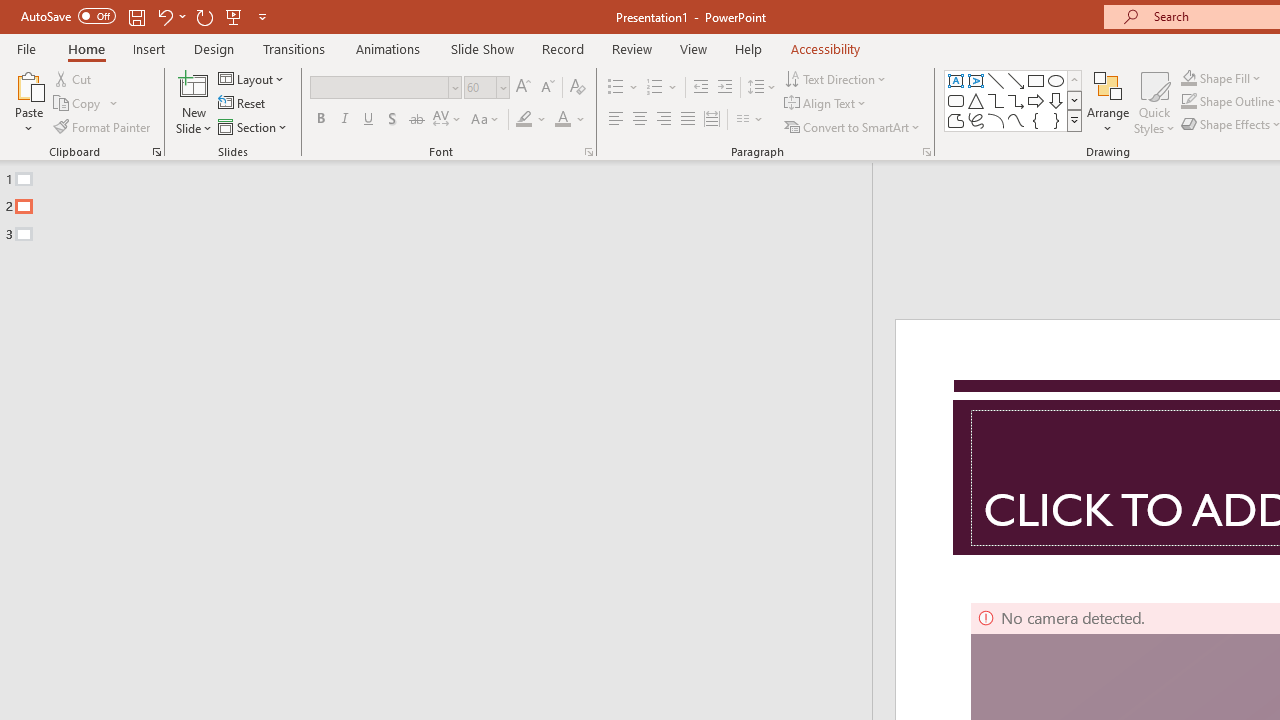  What do you see at coordinates (344, 120) in the screenshot?
I see `Italic` at bounding box center [344, 120].